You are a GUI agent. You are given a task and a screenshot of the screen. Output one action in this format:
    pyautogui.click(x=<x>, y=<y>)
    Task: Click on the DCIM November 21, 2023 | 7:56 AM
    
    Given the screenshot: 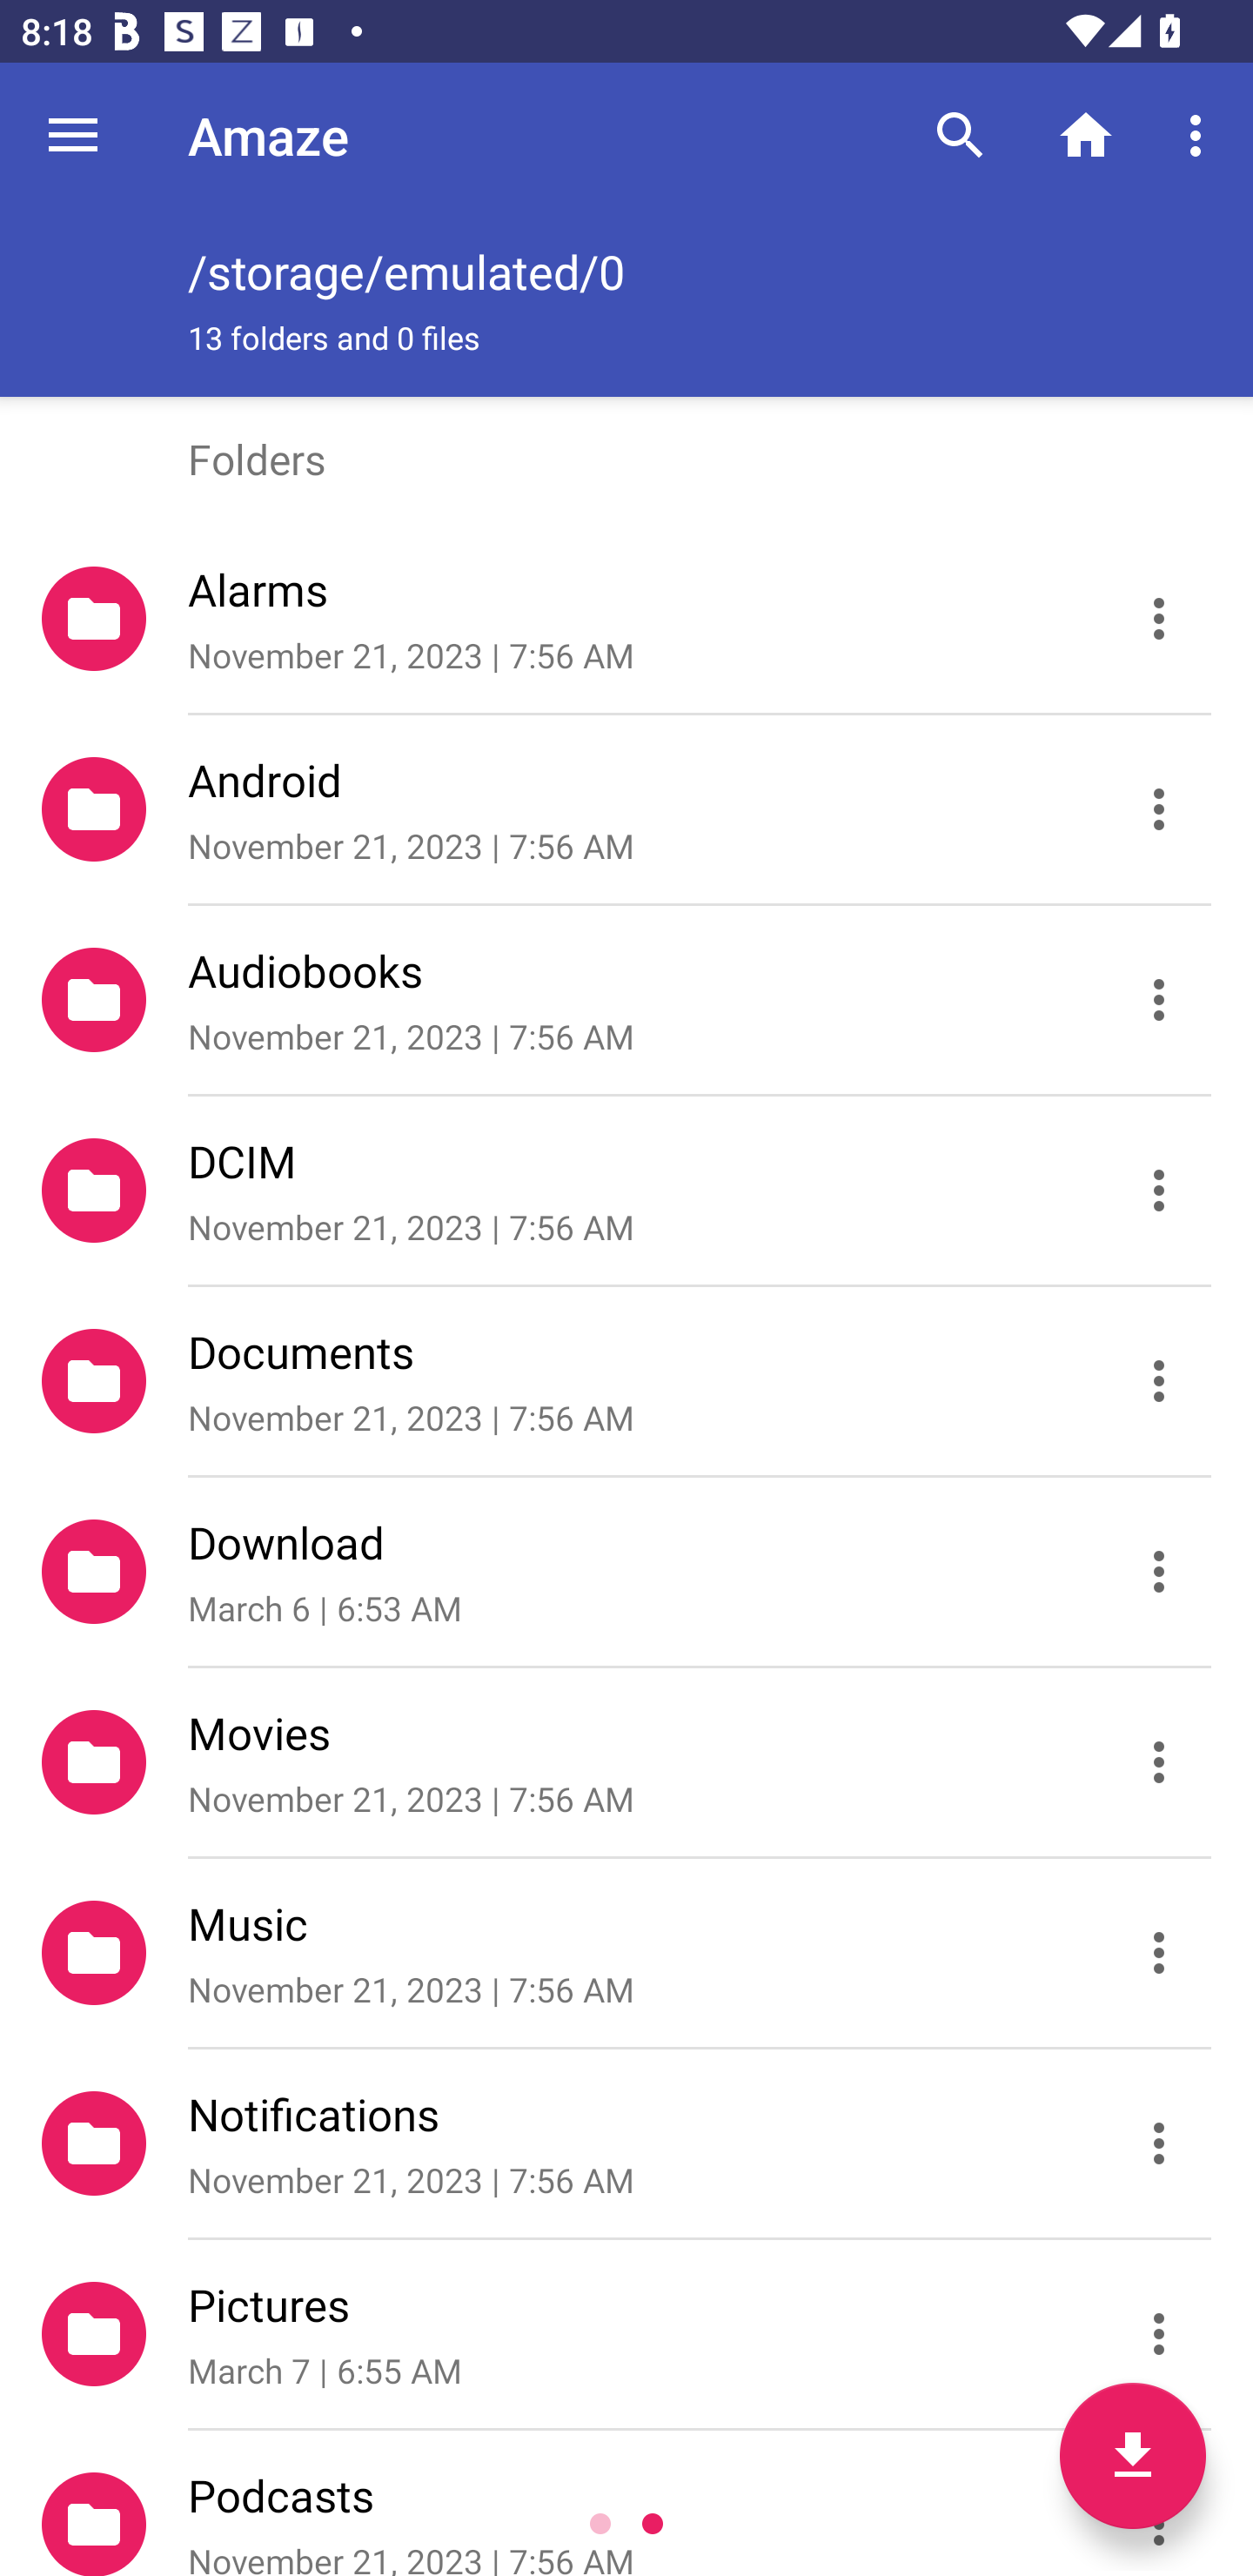 What is the action you would take?
    pyautogui.click(x=626, y=1191)
    